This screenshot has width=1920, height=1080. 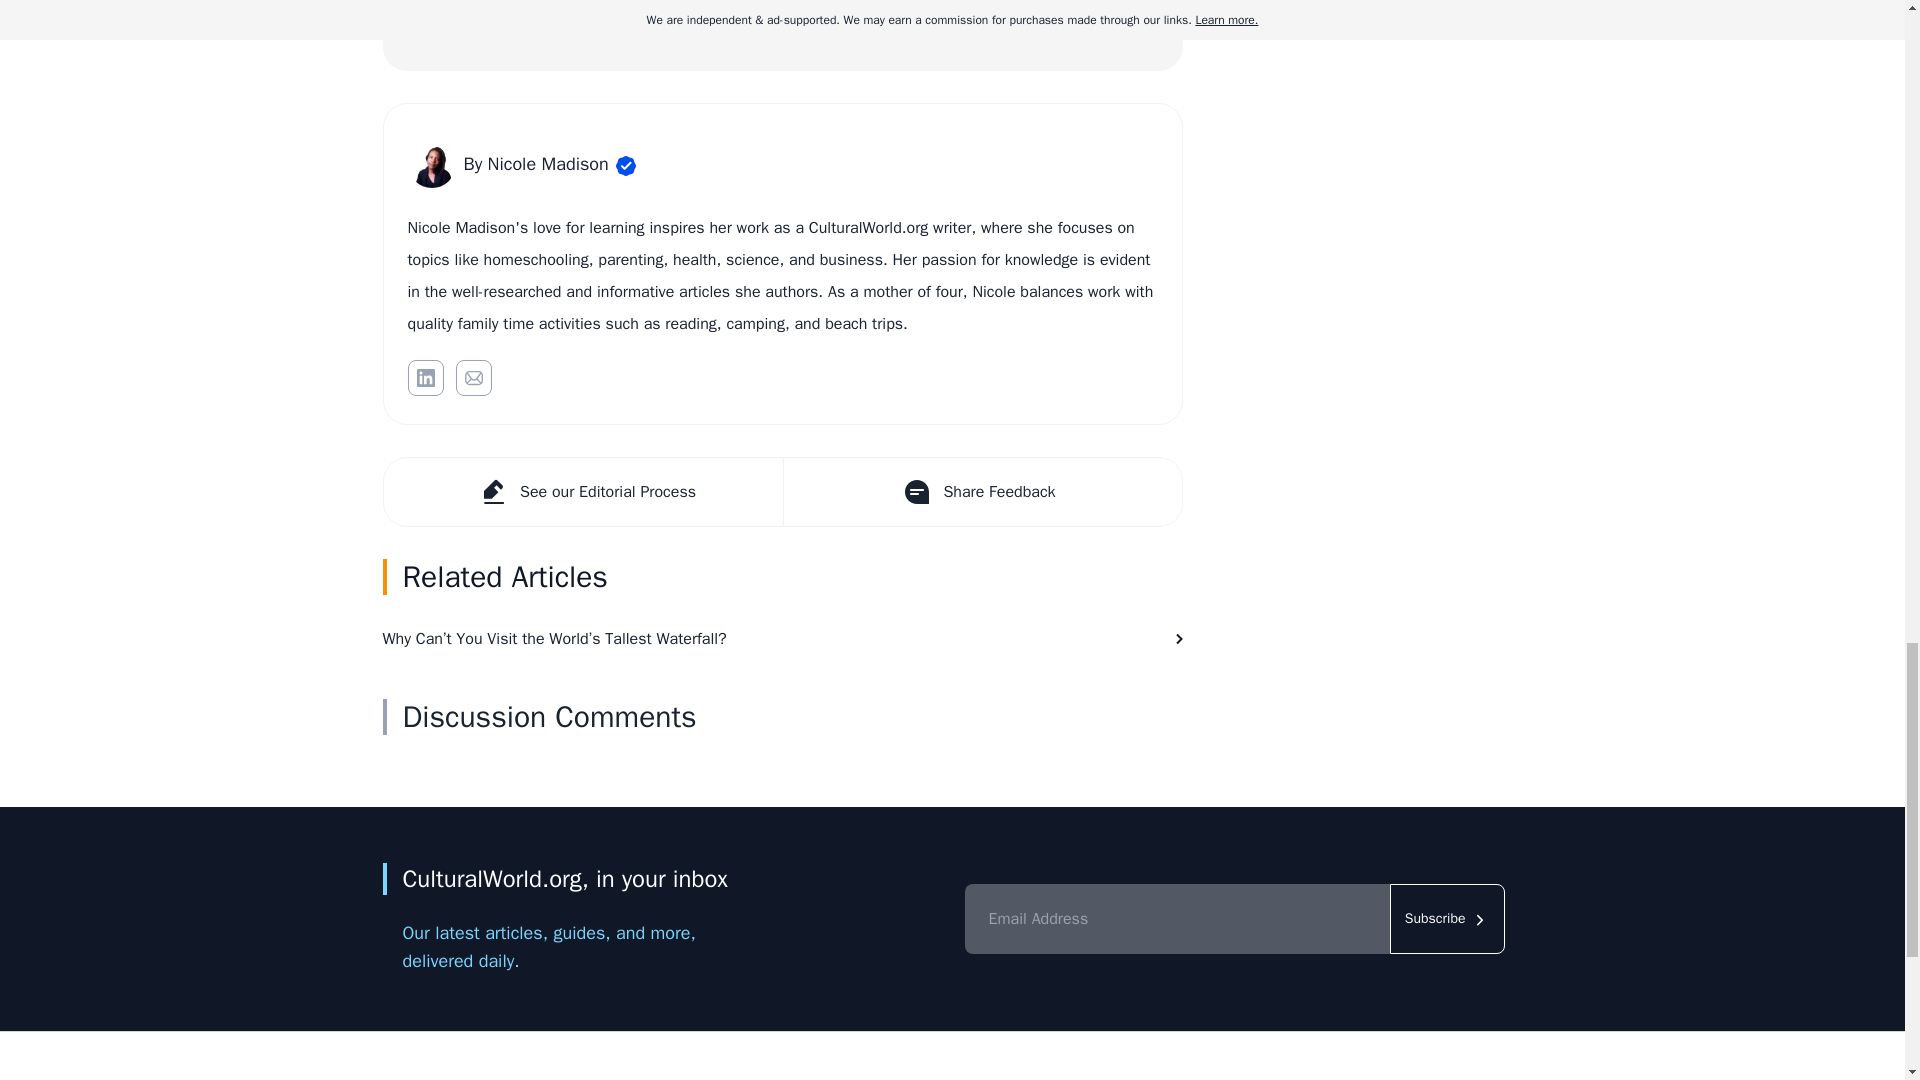 I want to click on See our Editorial Process, so click(x=584, y=491).